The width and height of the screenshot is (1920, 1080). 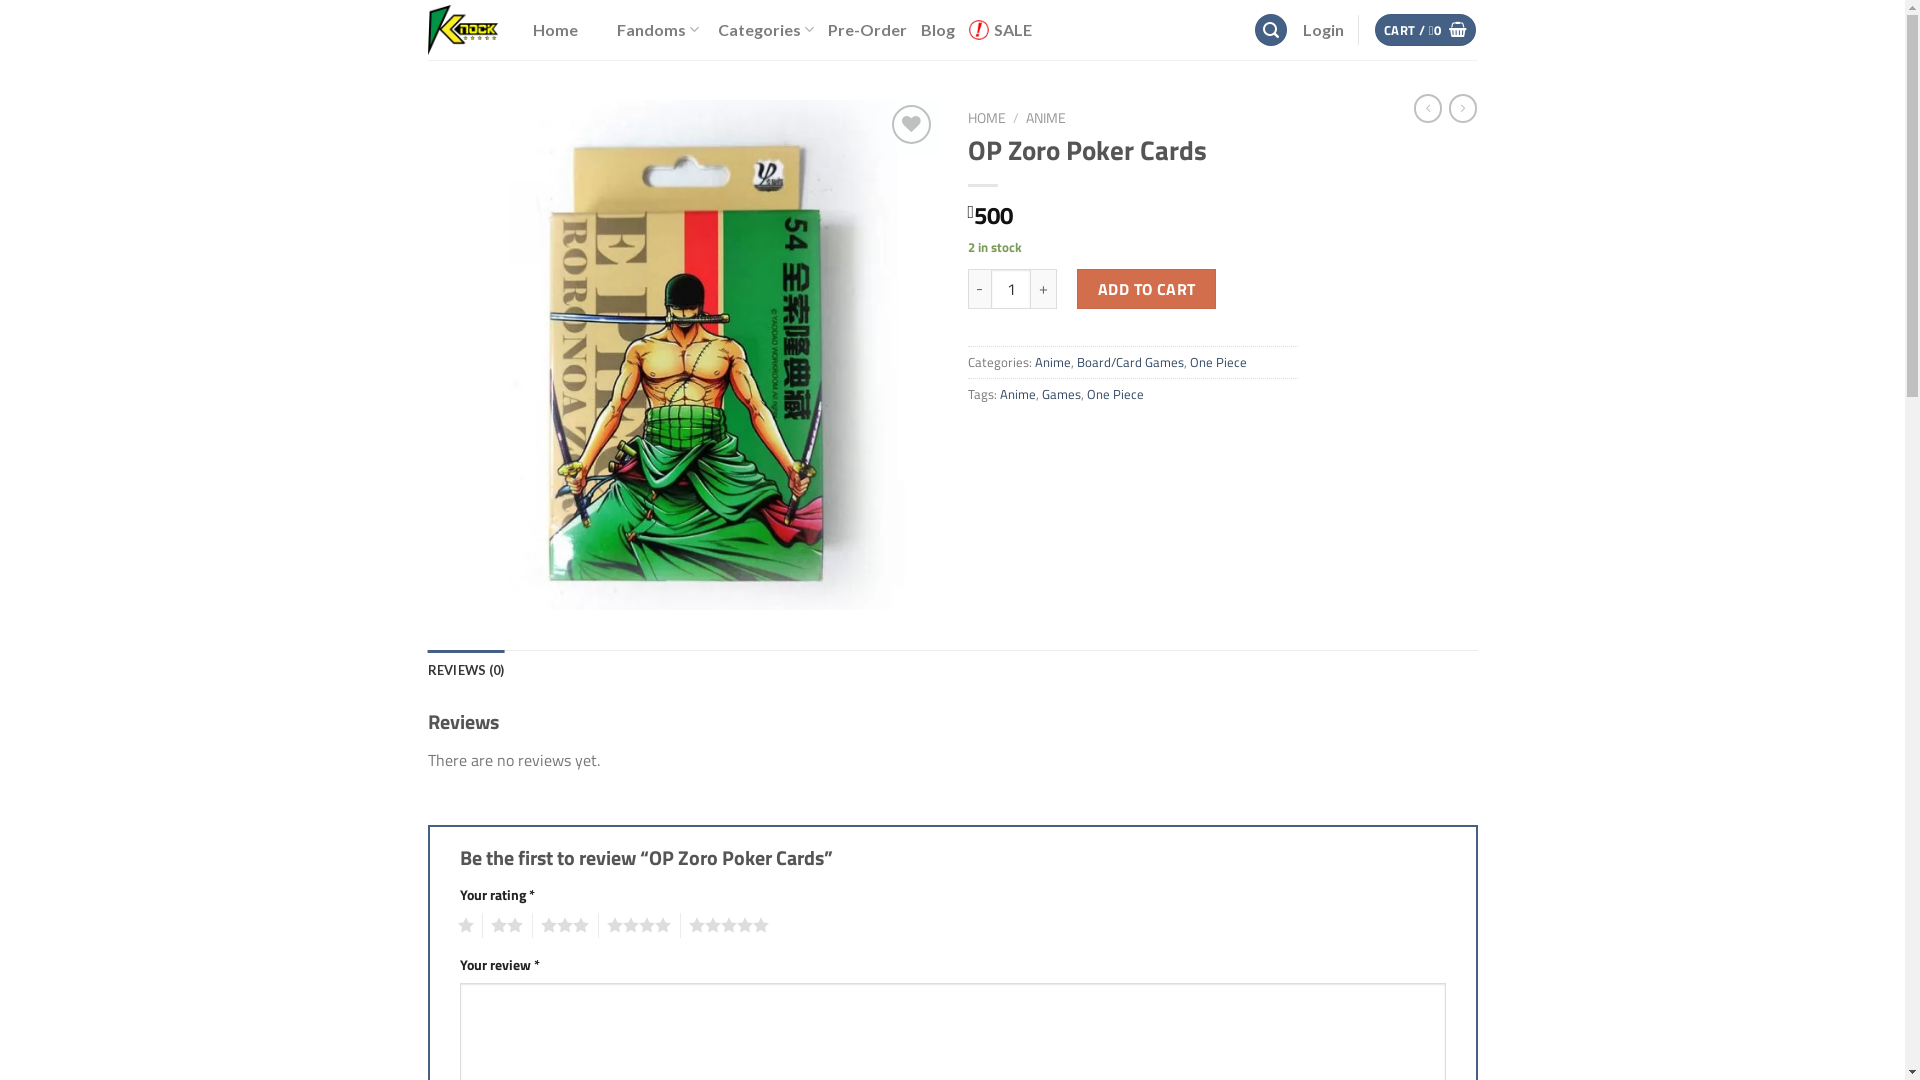 What do you see at coordinates (1018, 394) in the screenshot?
I see `Anime` at bounding box center [1018, 394].